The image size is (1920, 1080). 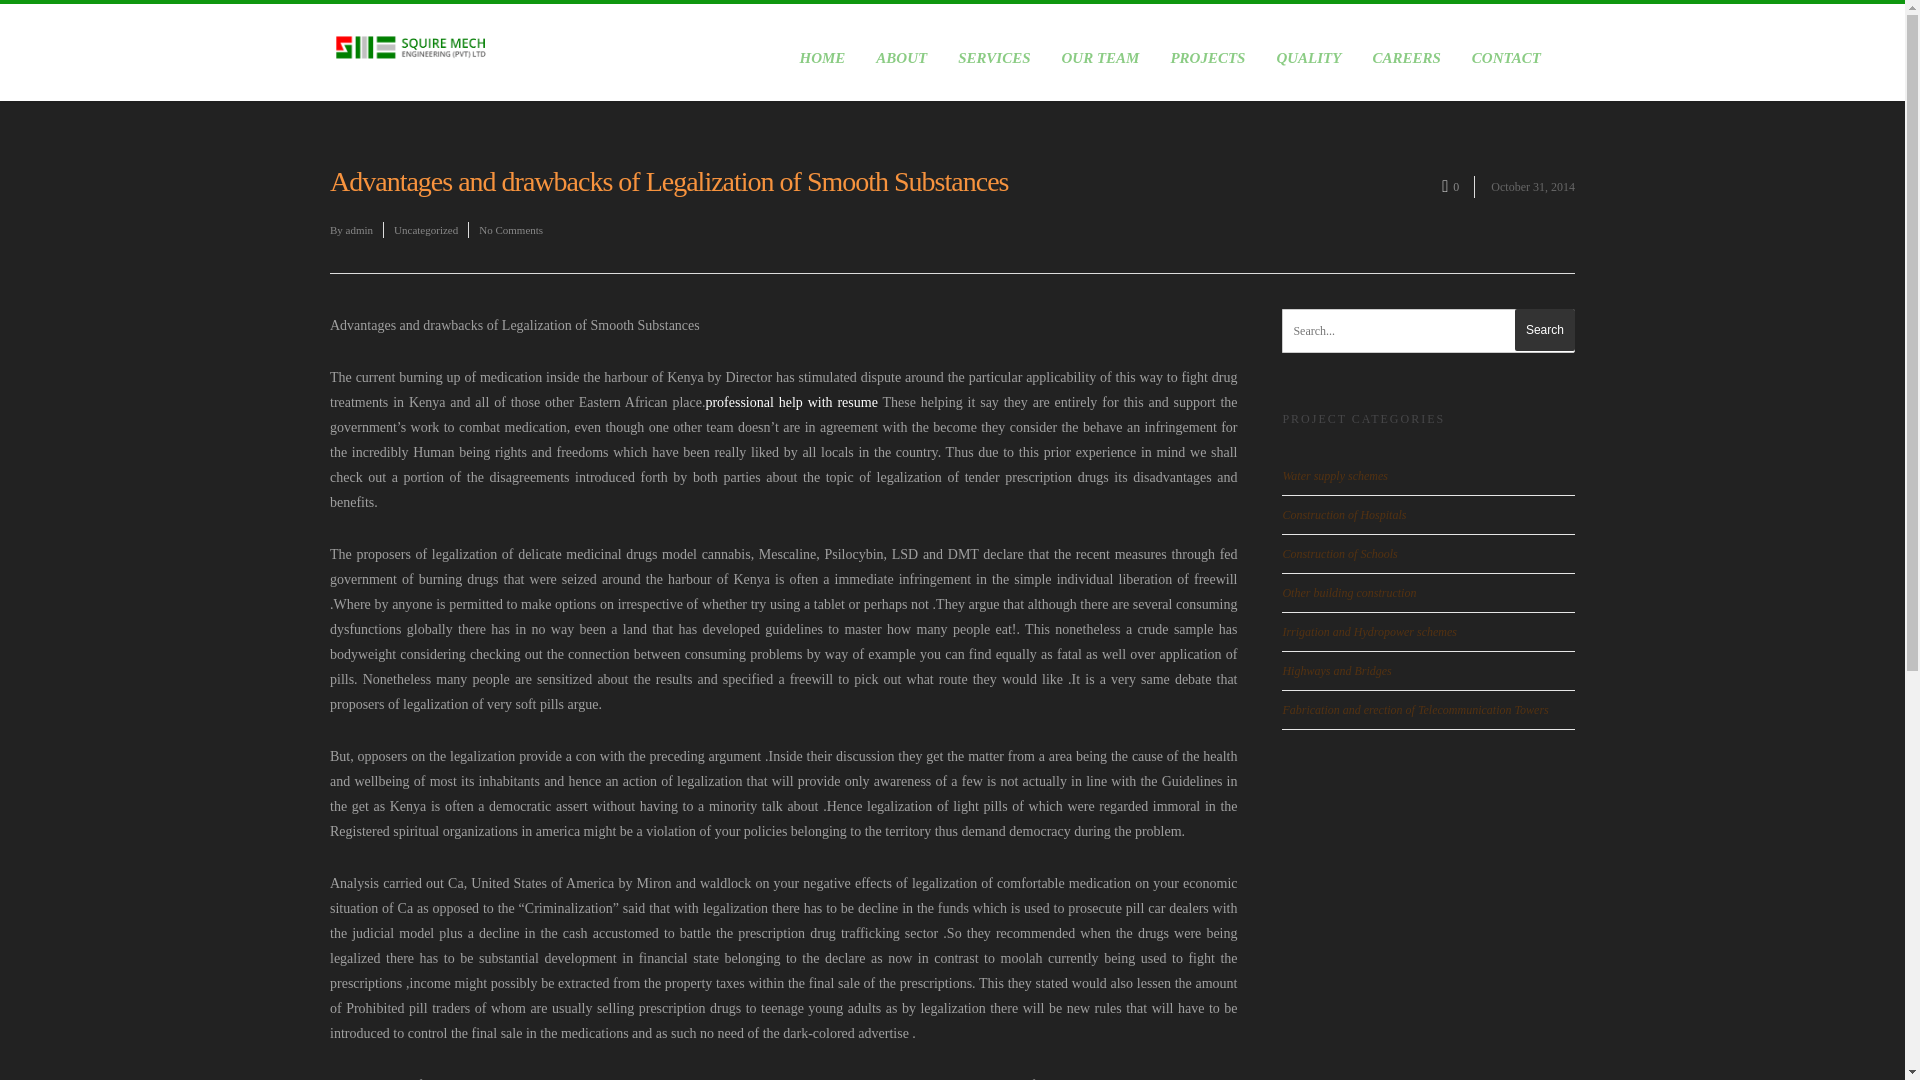 What do you see at coordinates (426, 230) in the screenshot?
I see `Uncategorized` at bounding box center [426, 230].